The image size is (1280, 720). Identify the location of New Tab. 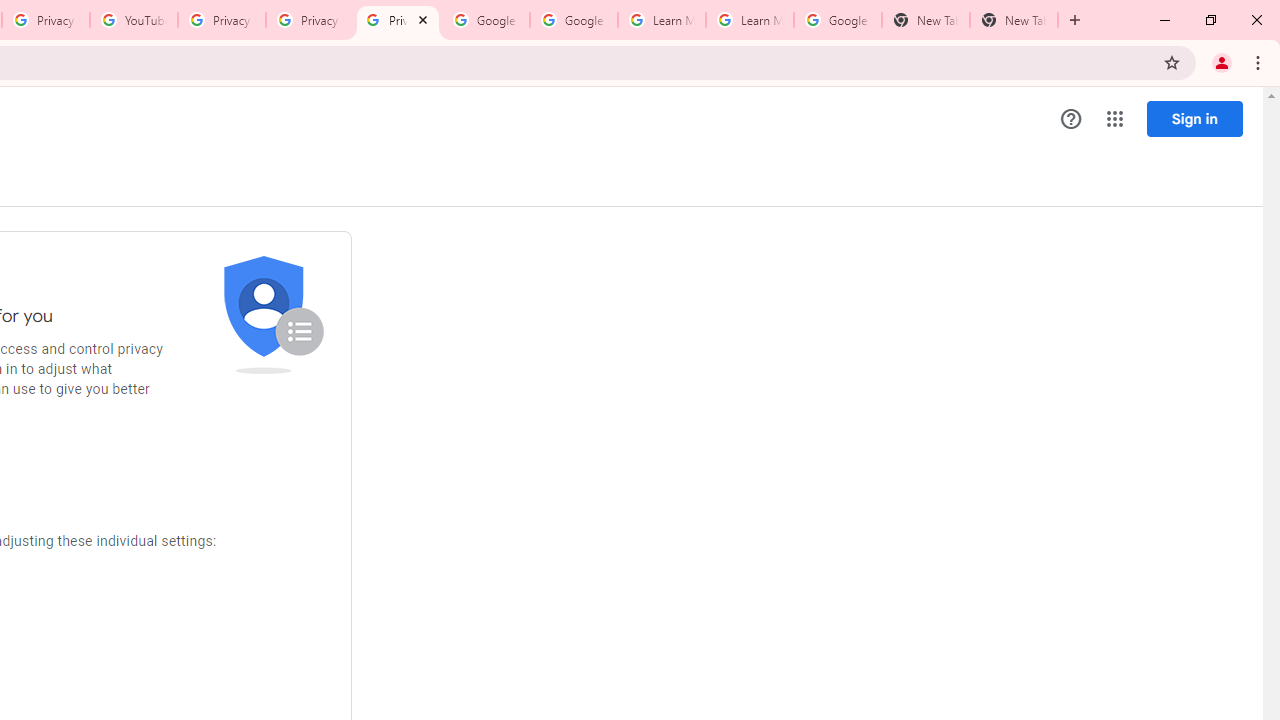
(926, 20).